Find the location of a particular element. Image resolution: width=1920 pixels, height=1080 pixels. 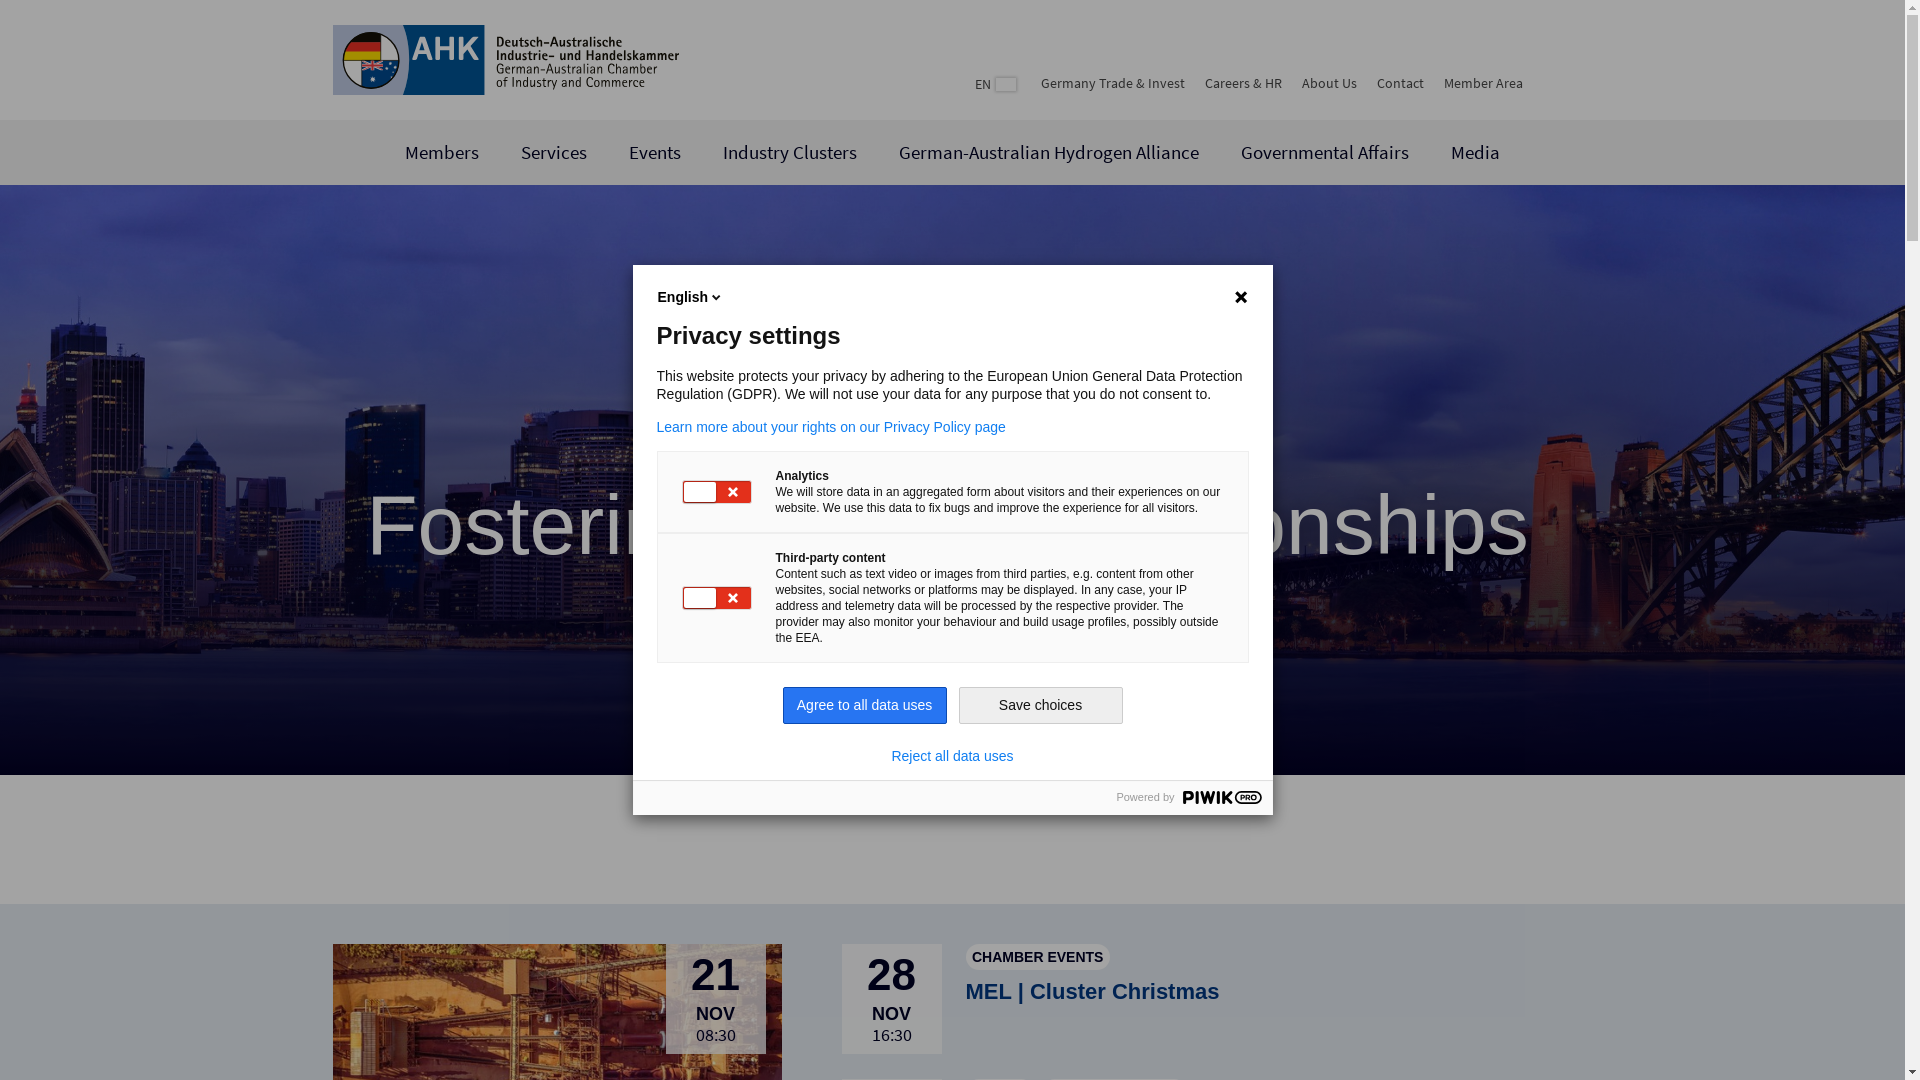

Germany Trade & Invest is located at coordinates (1112, 83).